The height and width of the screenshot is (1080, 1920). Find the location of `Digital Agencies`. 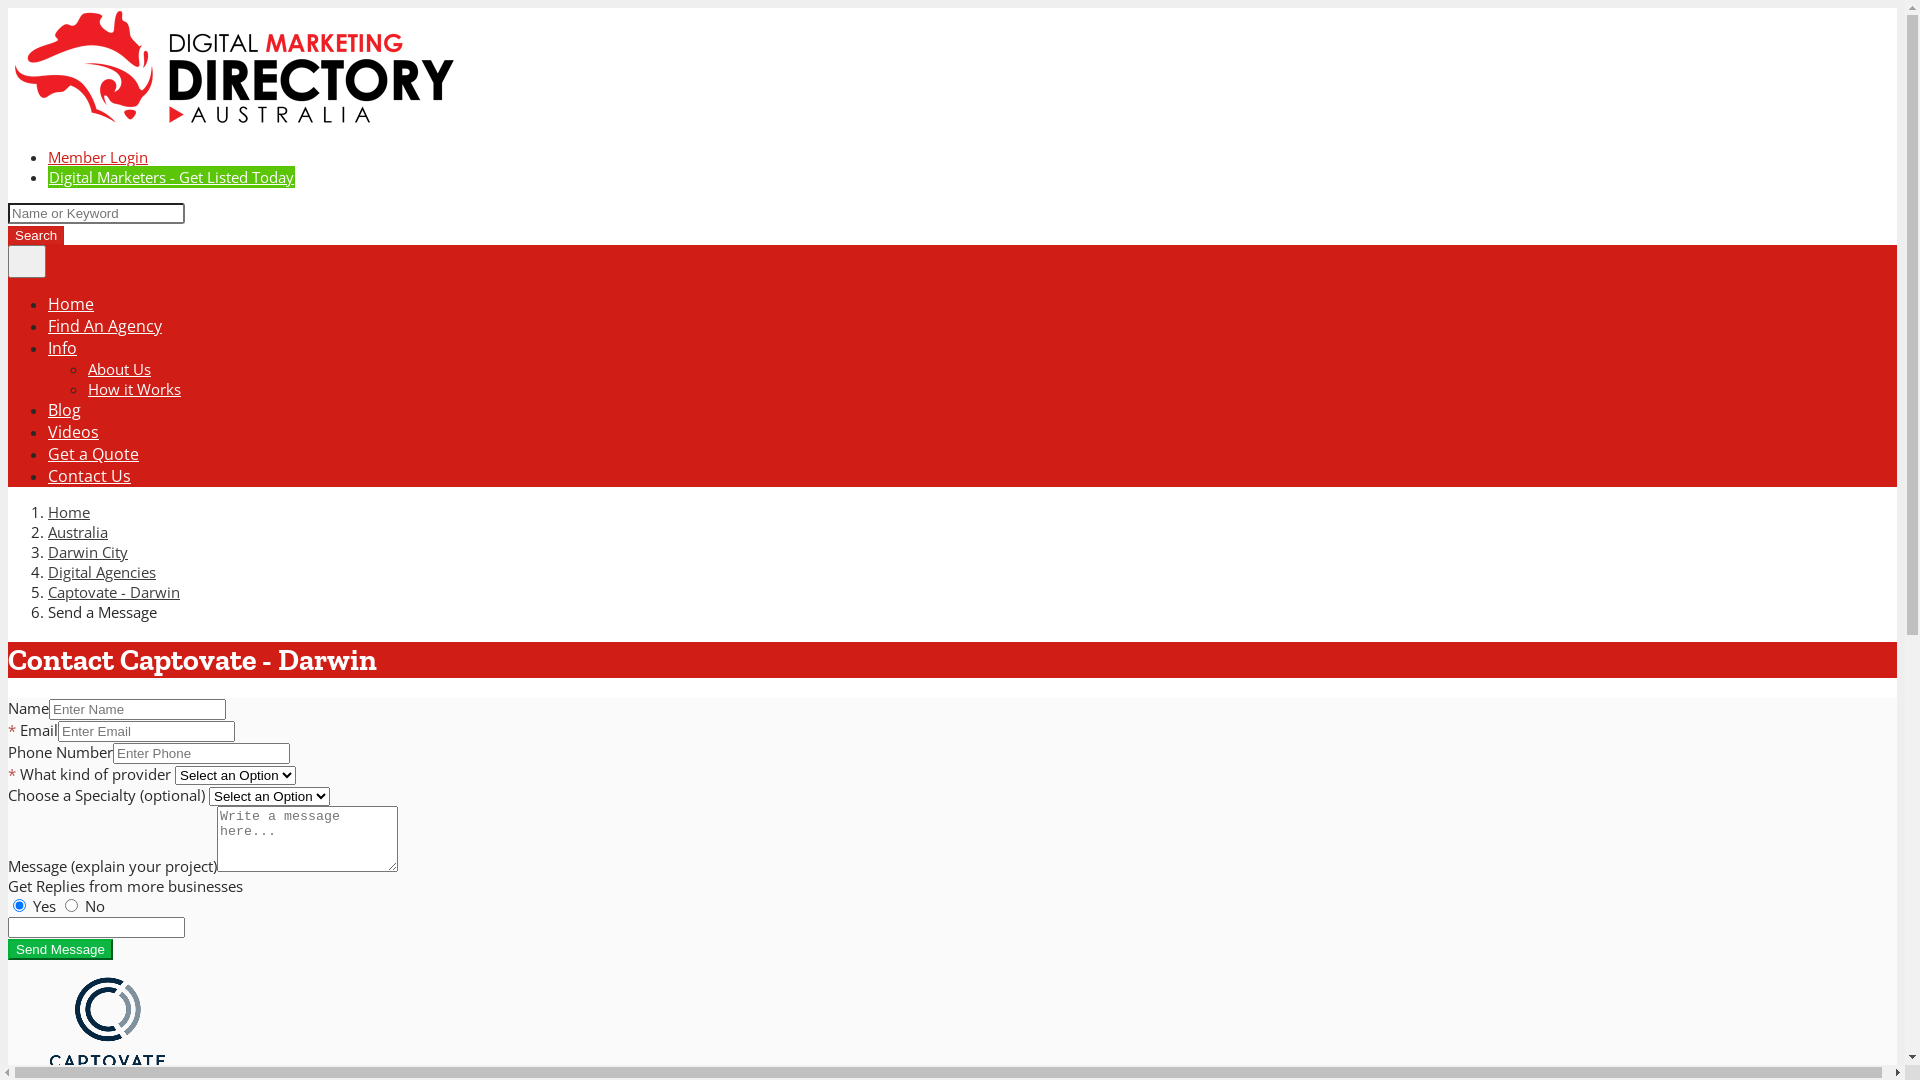

Digital Agencies is located at coordinates (102, 572).